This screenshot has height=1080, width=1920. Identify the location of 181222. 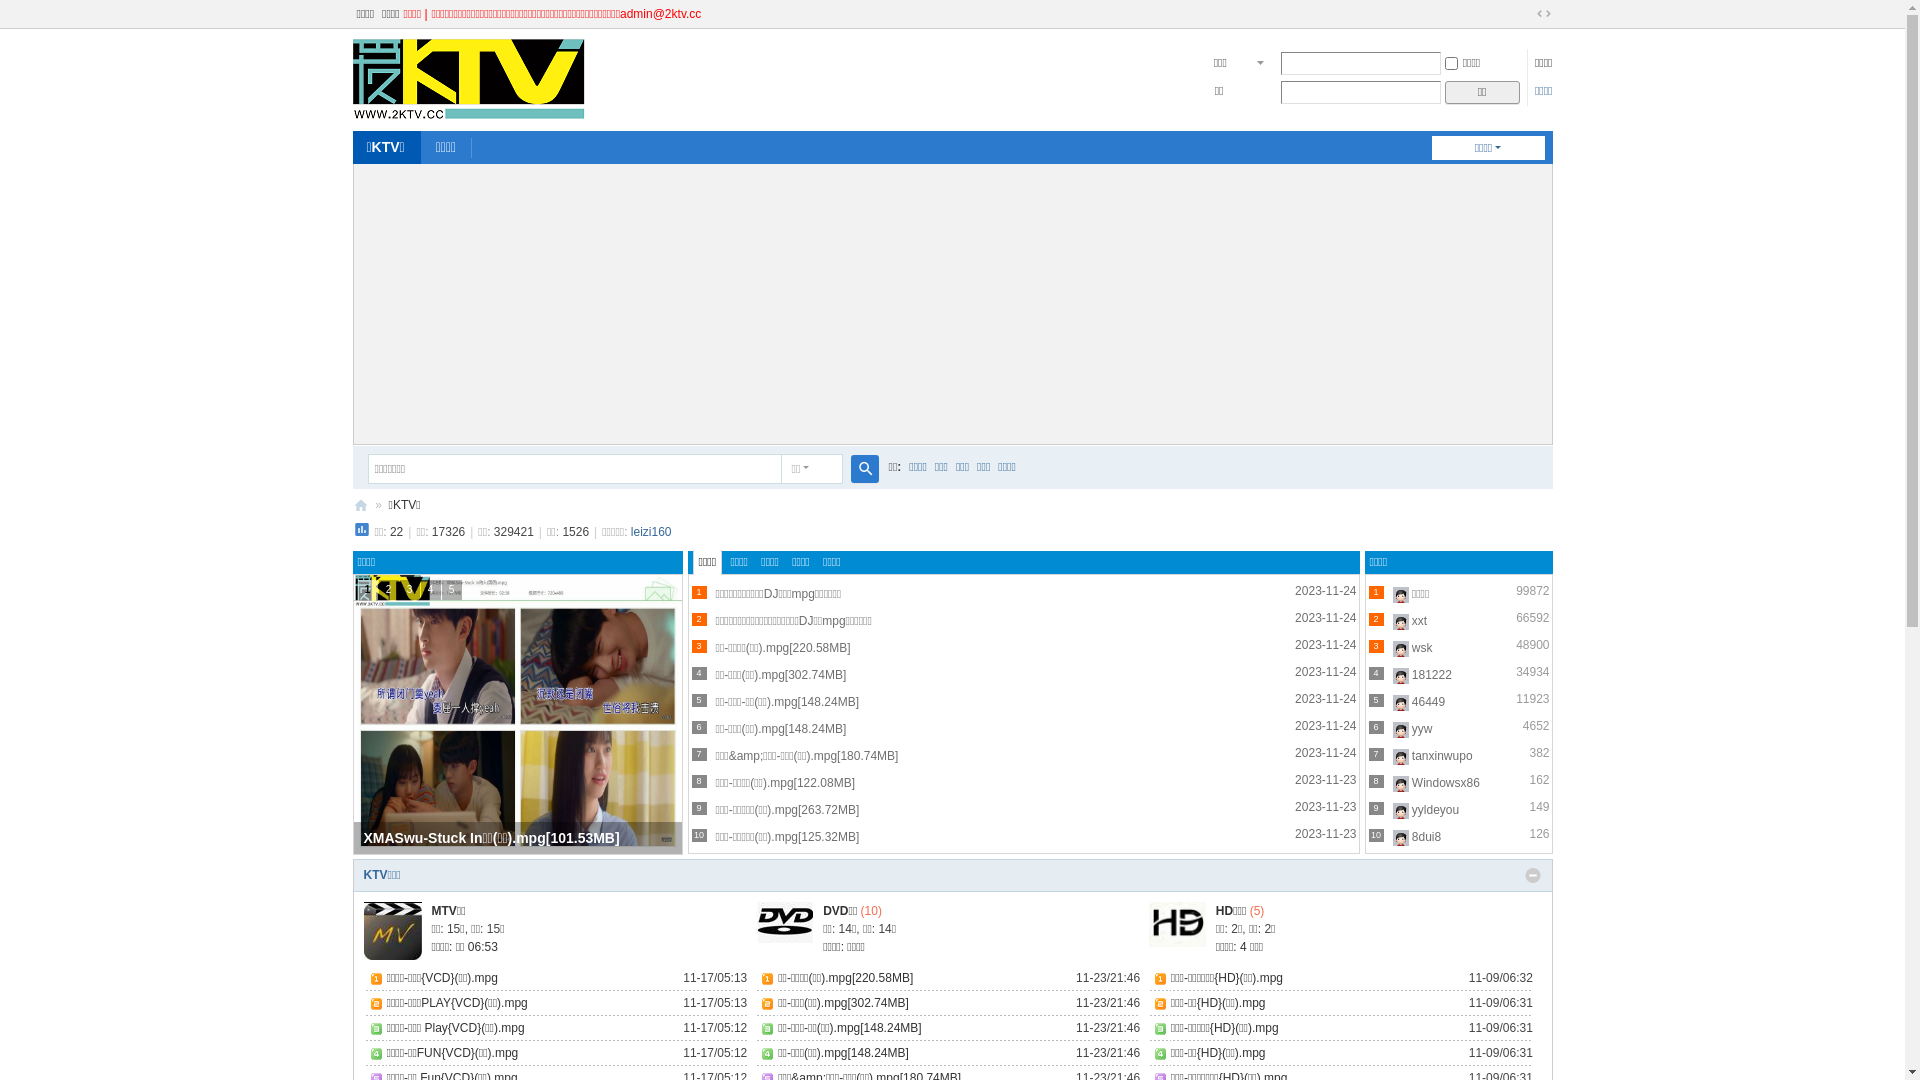
(1432, 675).